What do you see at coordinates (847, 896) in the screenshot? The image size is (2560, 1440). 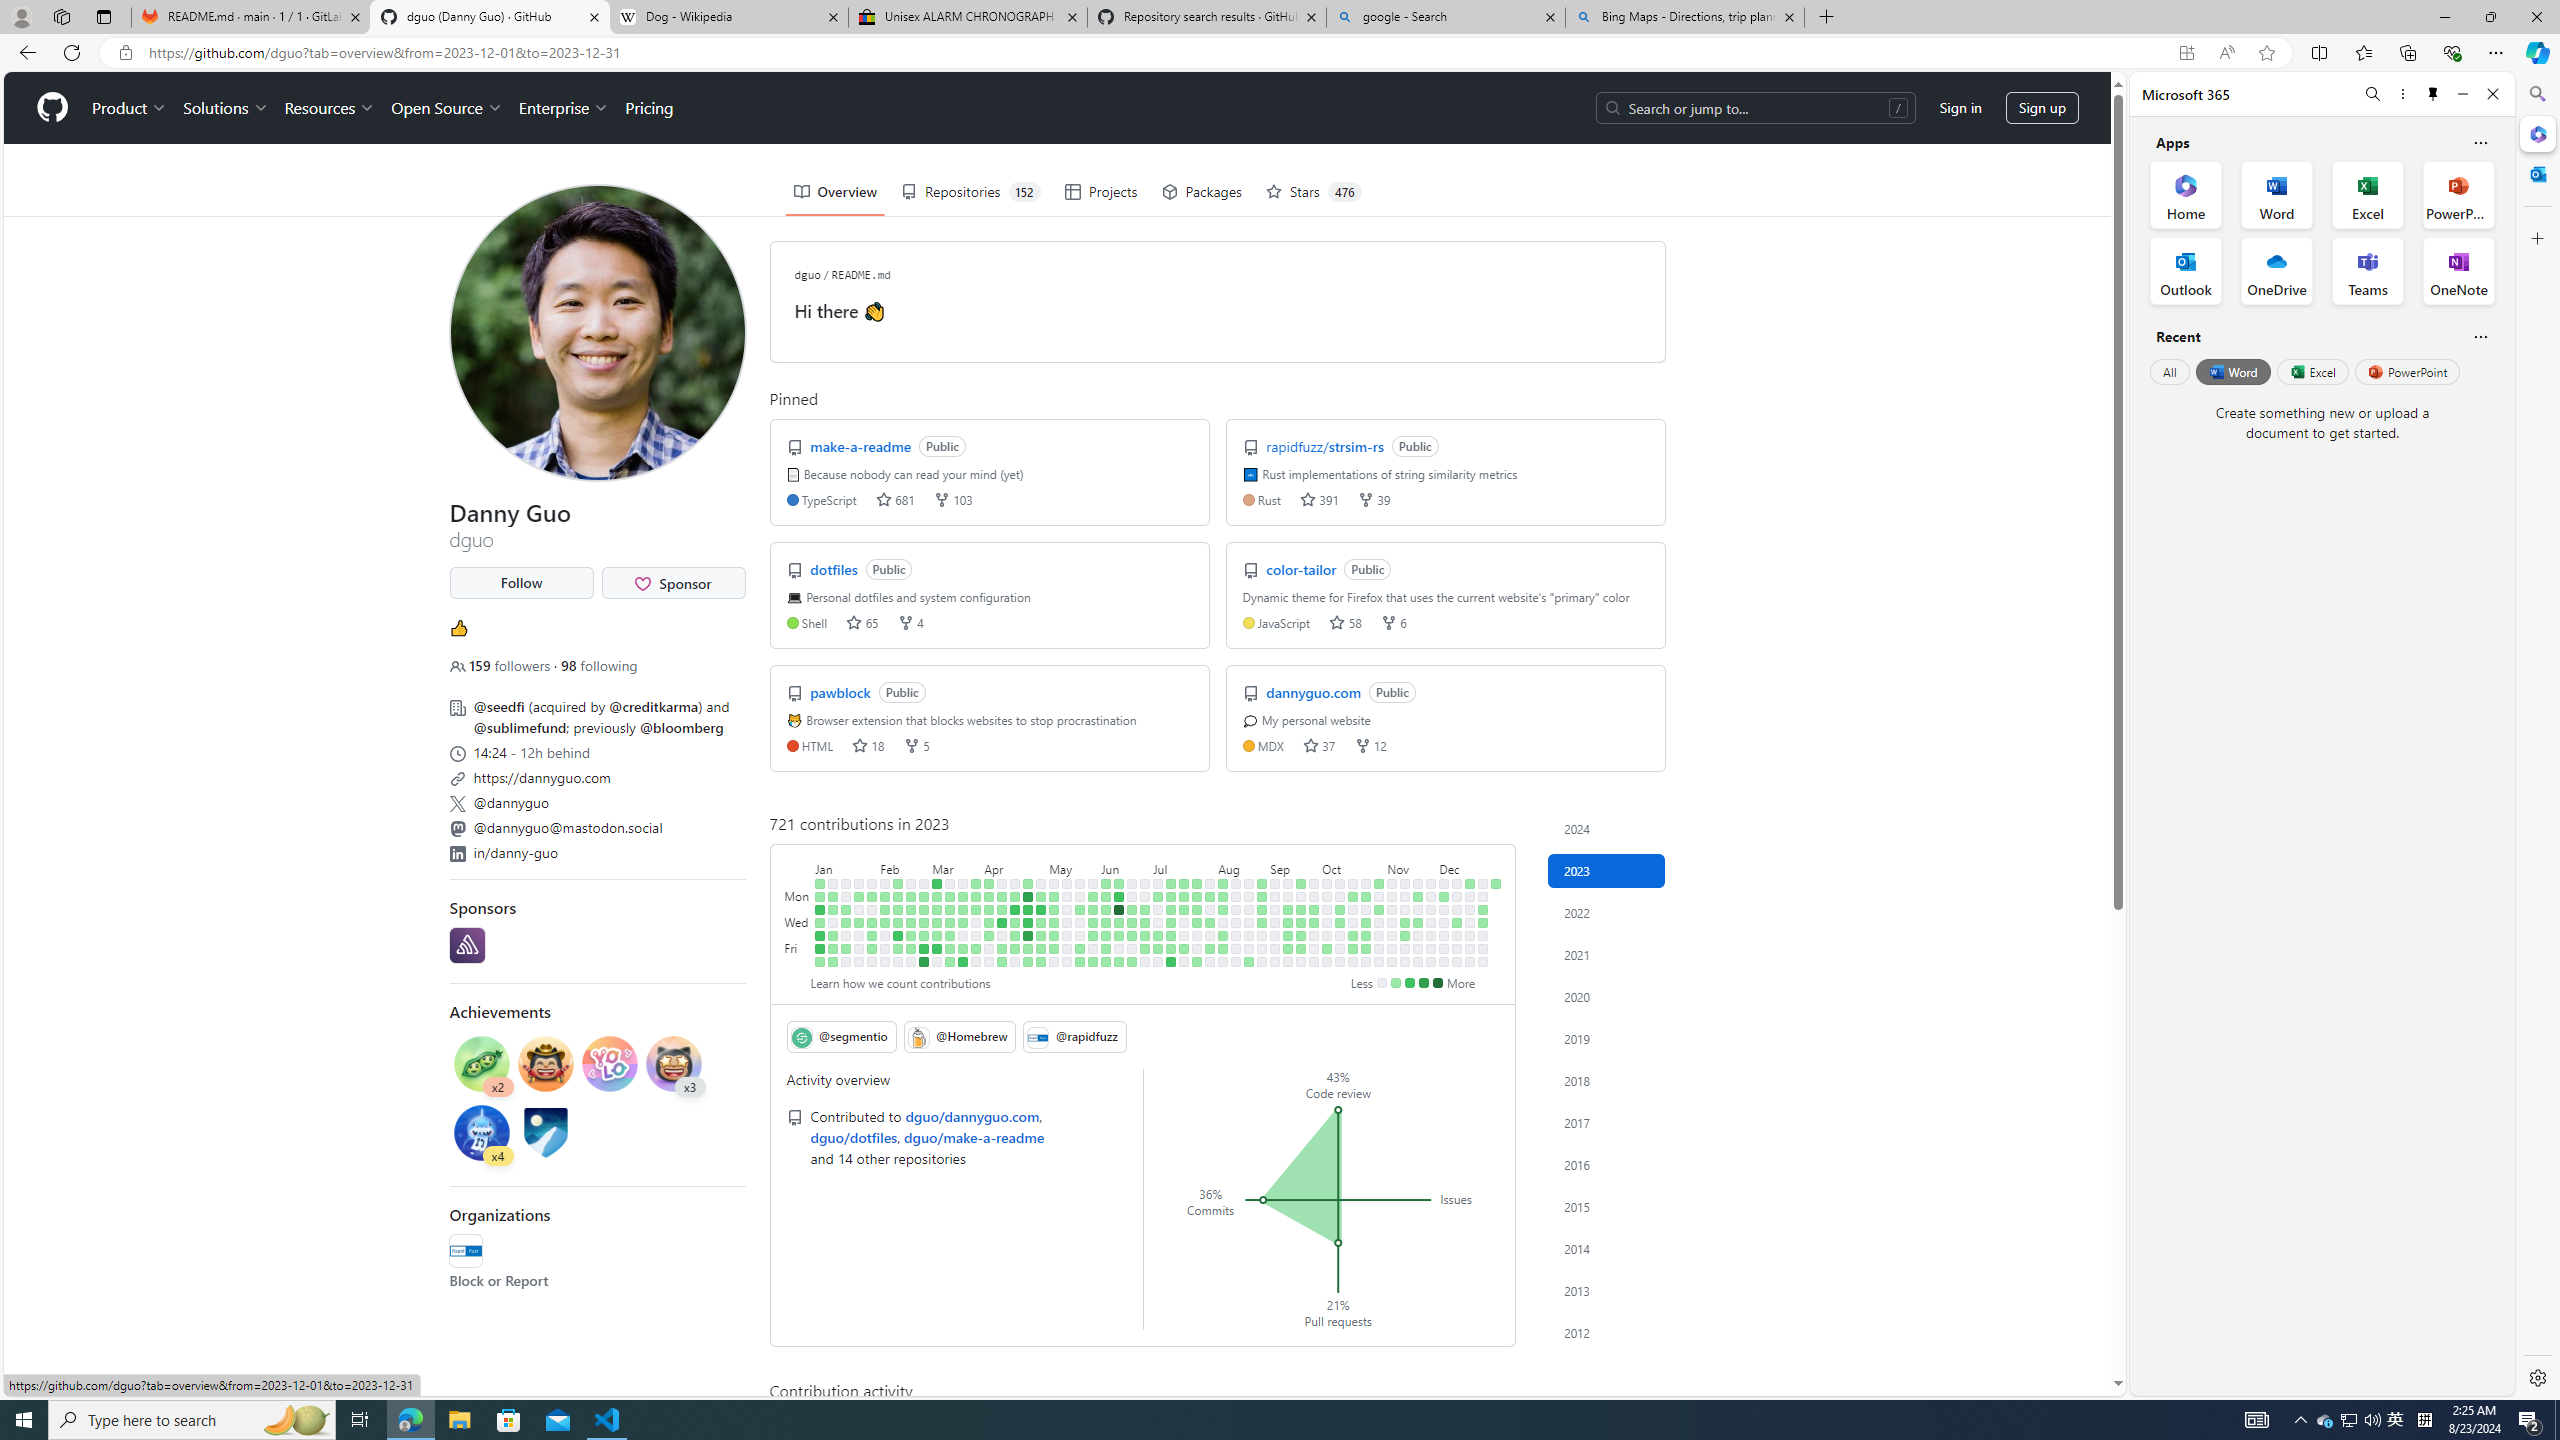 I see `No contributions on January 16th.` at bounding box center [847, 896].